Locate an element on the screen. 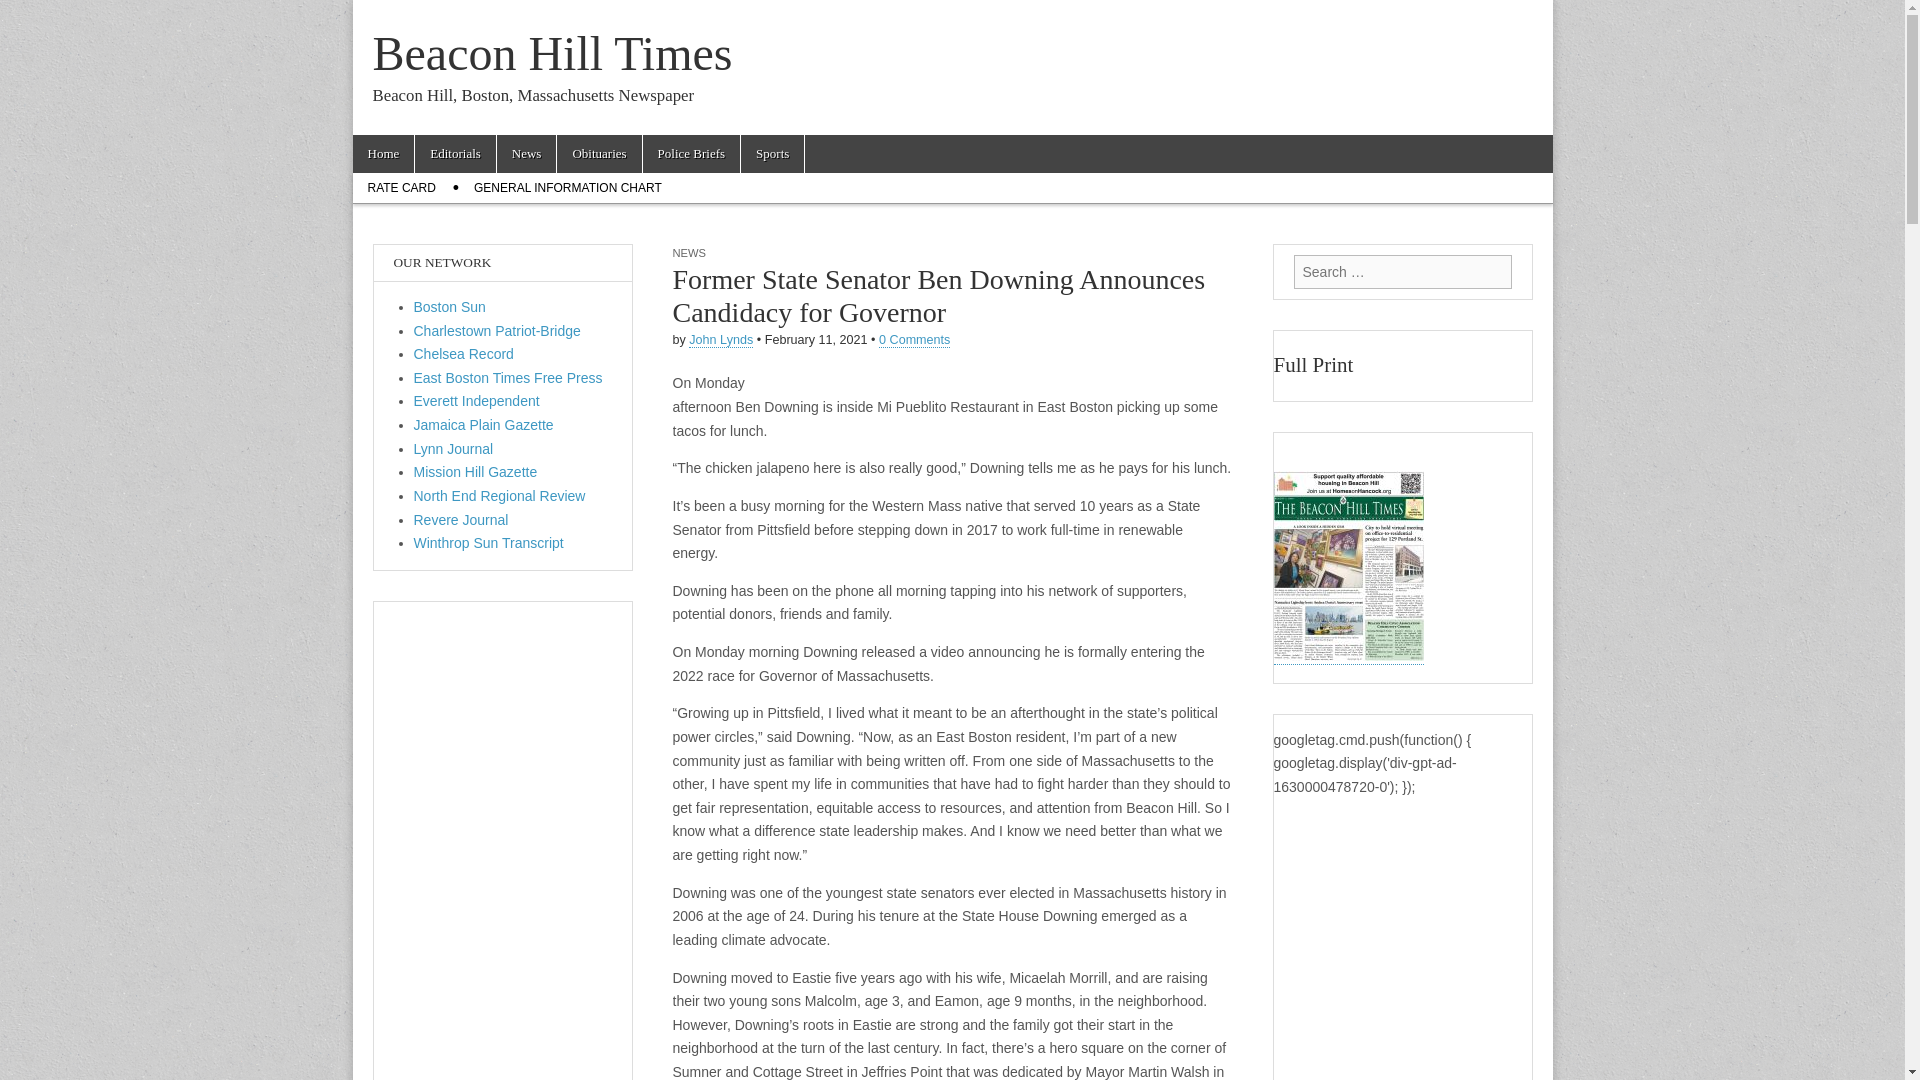 The height and width of the screenshot is (1080, 1920). GENERAL INFORMATION CHART is located at coordinates (568, 188).